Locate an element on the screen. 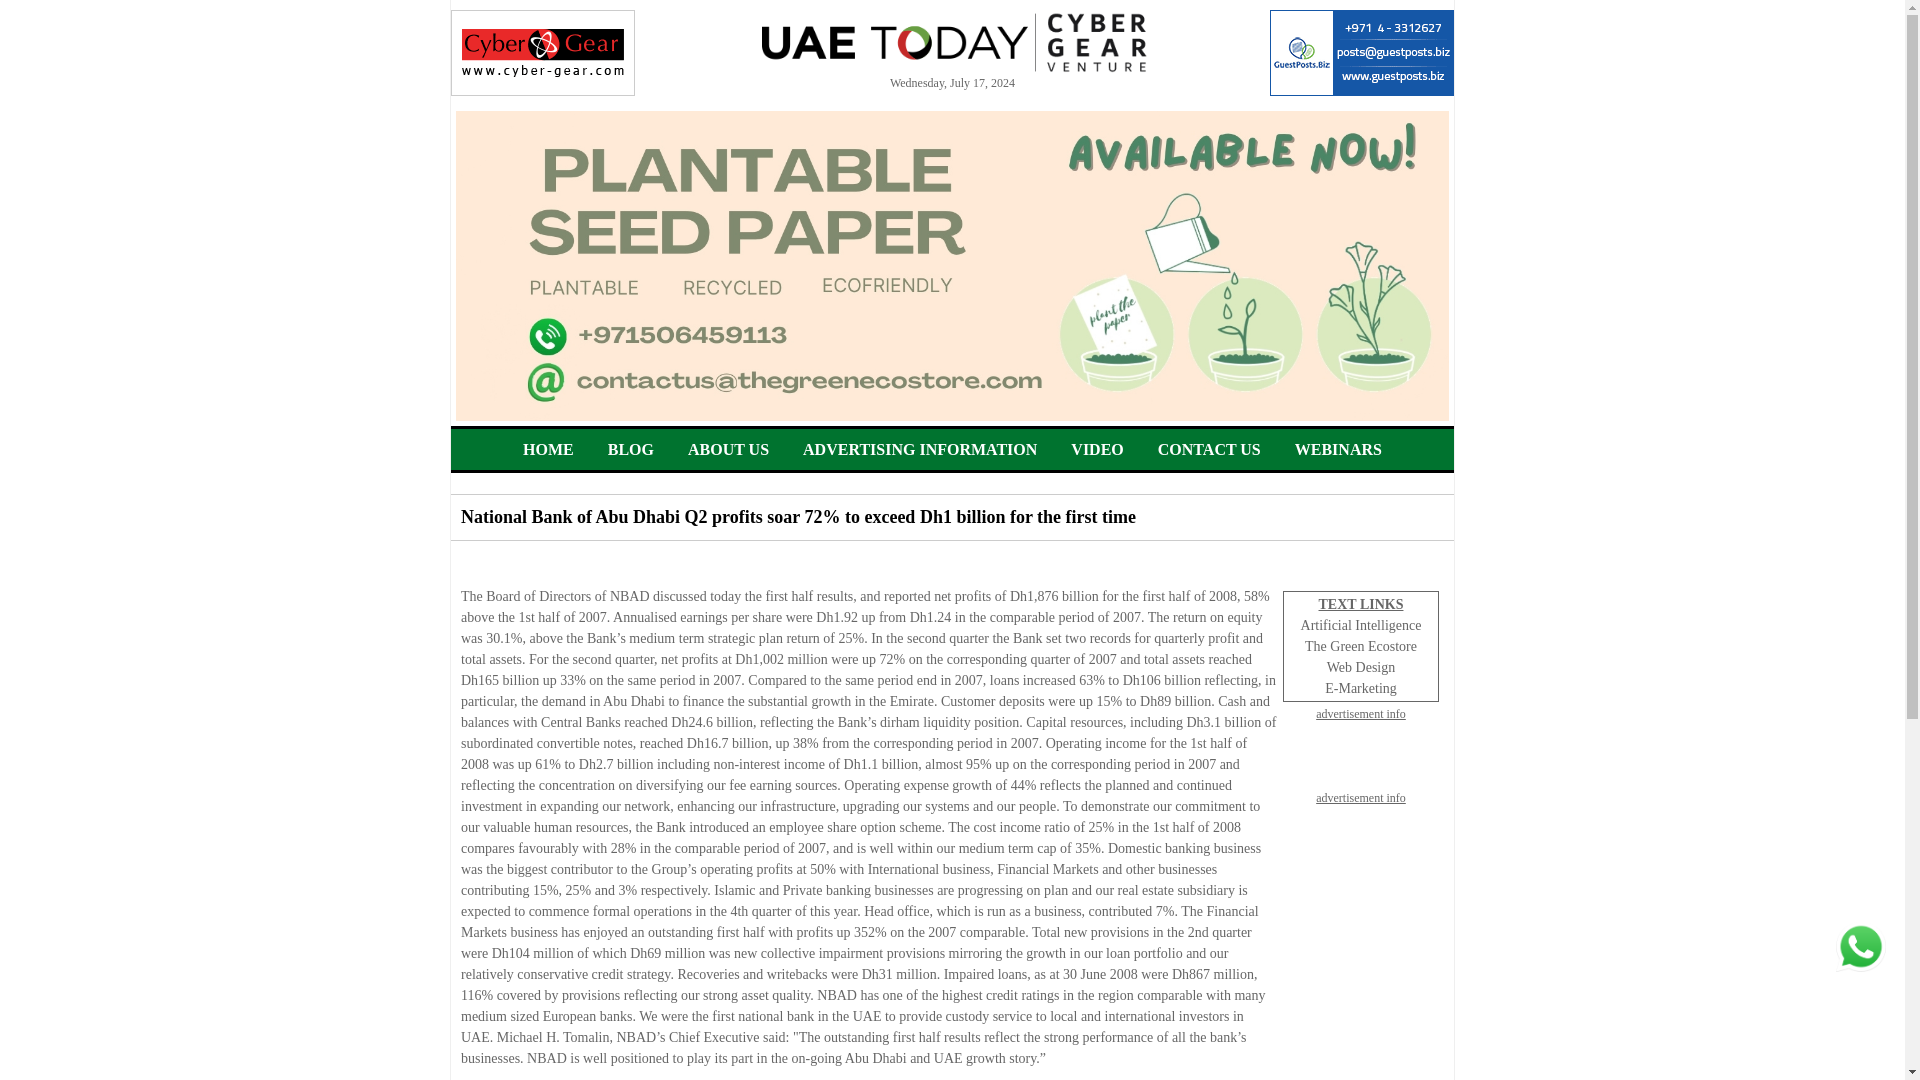 The image size is (1920, 1080). Guest Posts is located at coordinates (1361, 52).